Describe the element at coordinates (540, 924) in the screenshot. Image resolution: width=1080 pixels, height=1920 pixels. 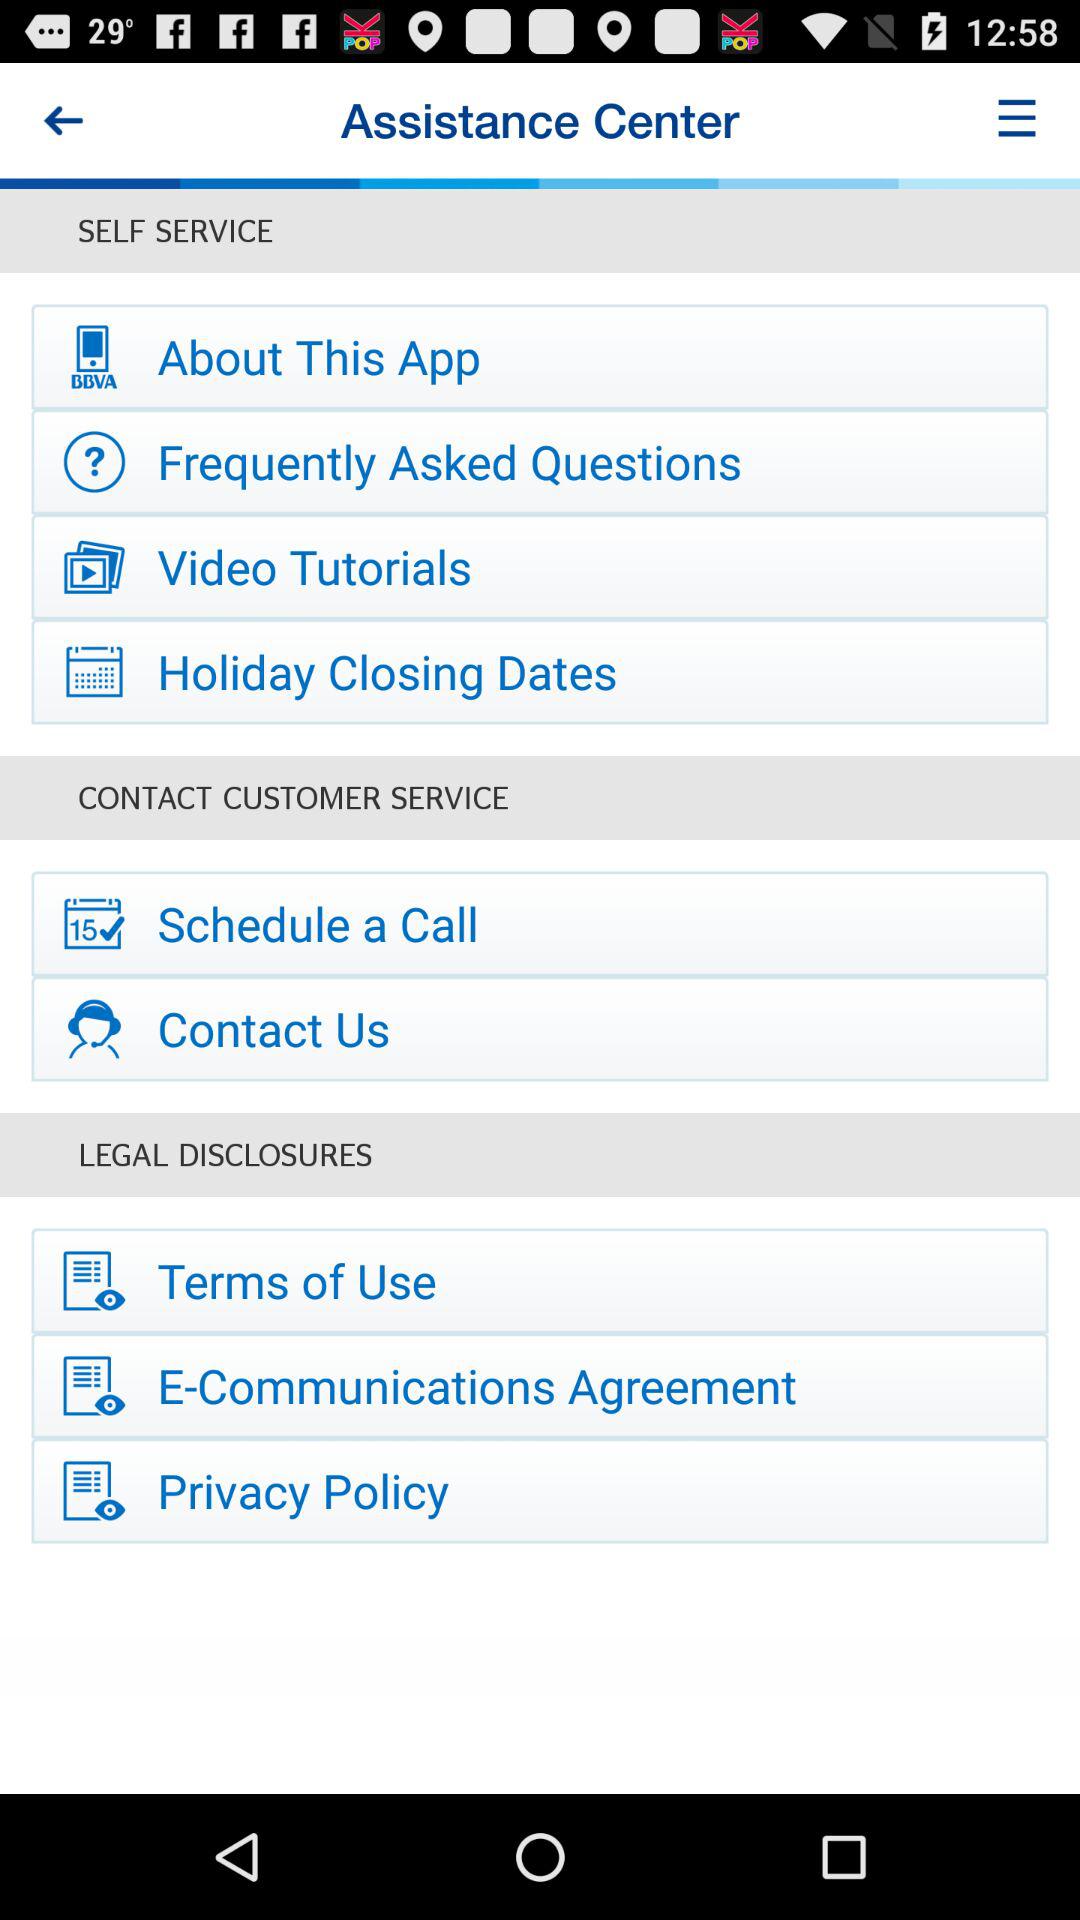
I see `turn off the item below the contact customer service` at that location.